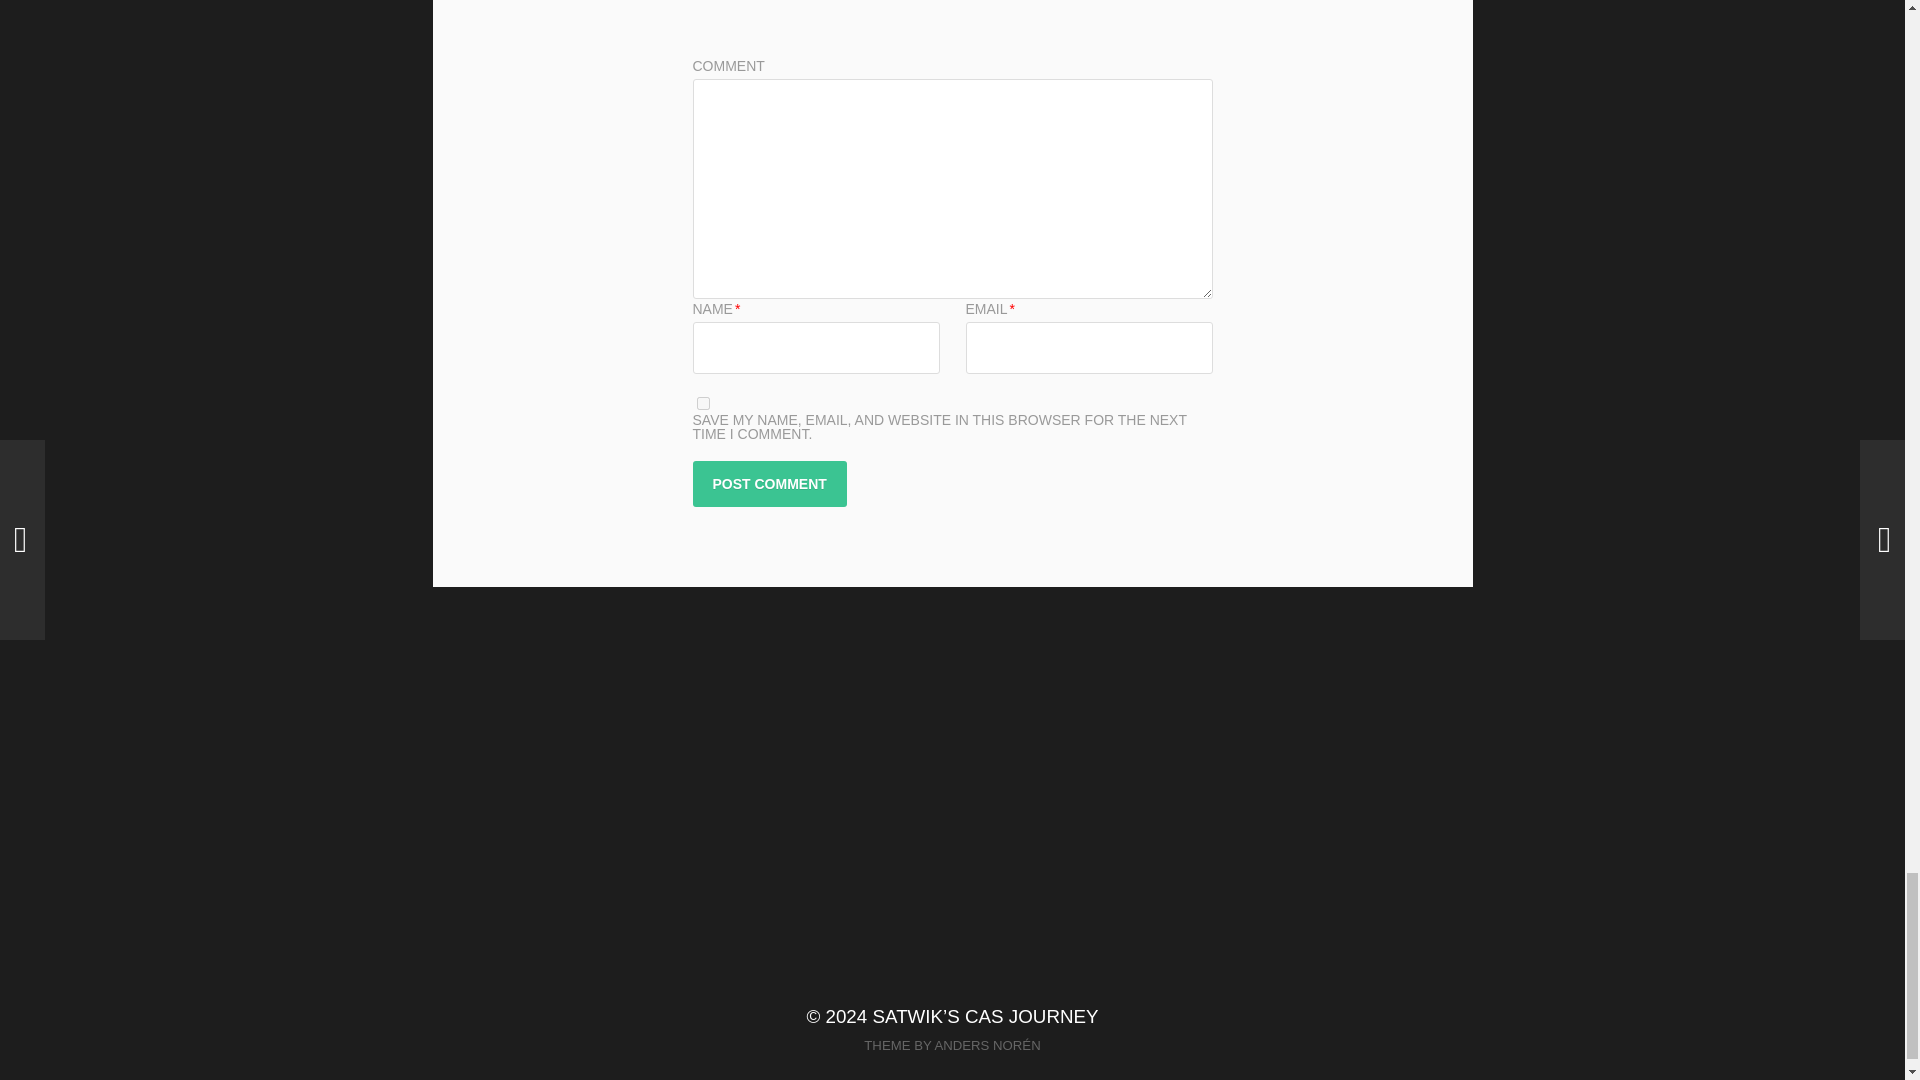  What do you see at coordinates (768, 484) in the screenshot?
I see `Post Comment` at bounding box center [768, 484].